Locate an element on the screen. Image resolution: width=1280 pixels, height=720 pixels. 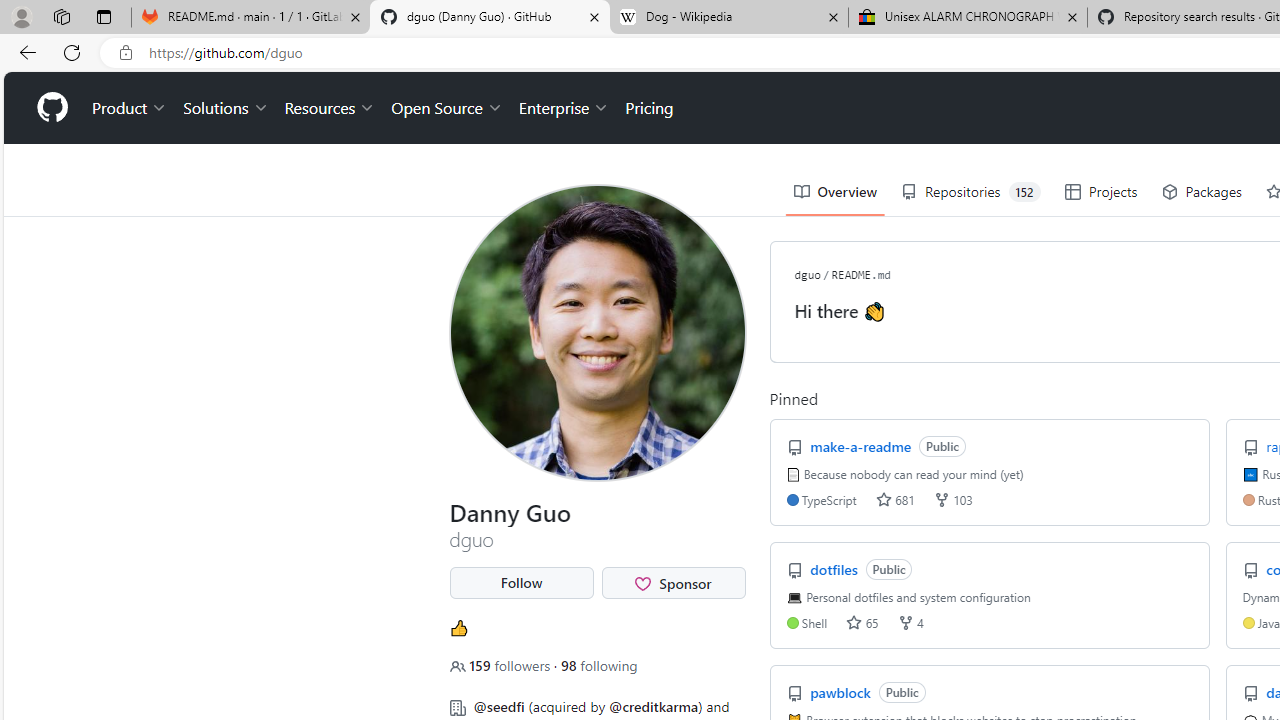
stars 681 is located at coordinates (895, 500).